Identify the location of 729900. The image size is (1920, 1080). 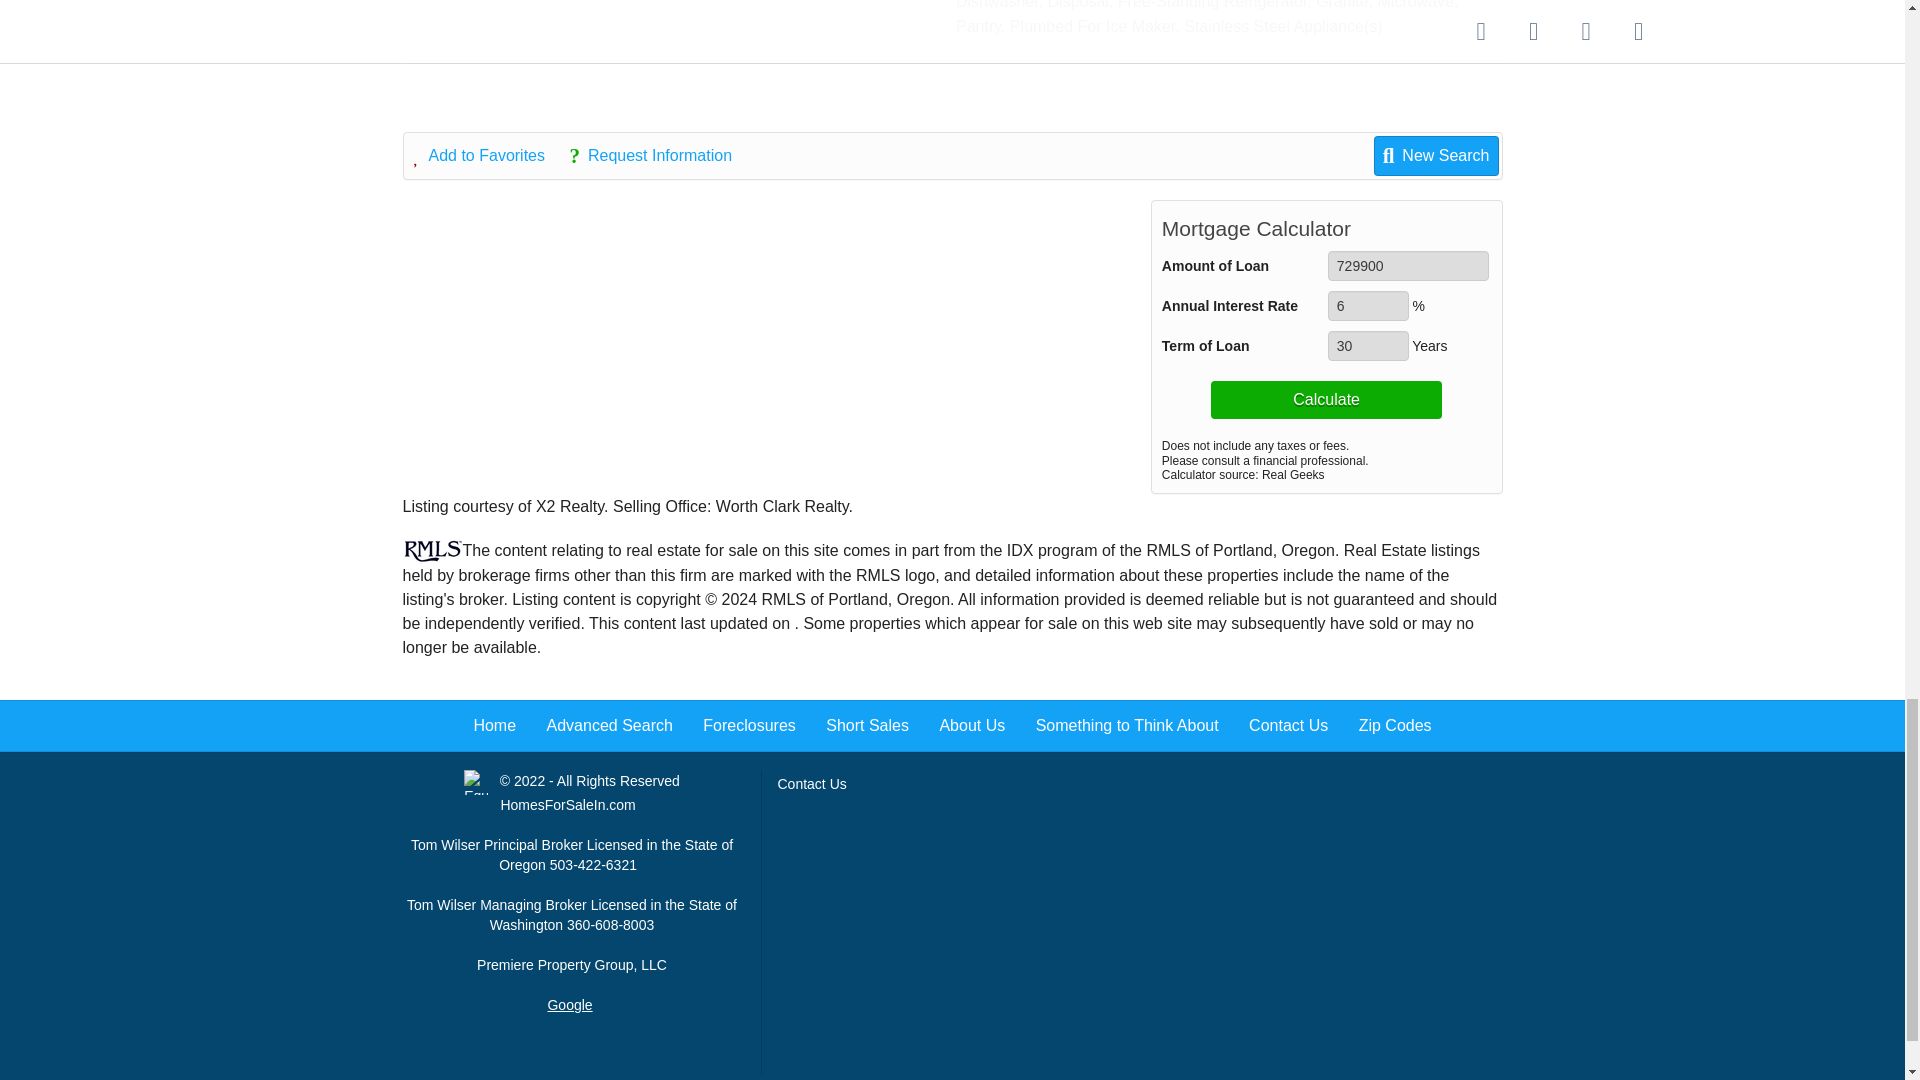
(1408, 265).